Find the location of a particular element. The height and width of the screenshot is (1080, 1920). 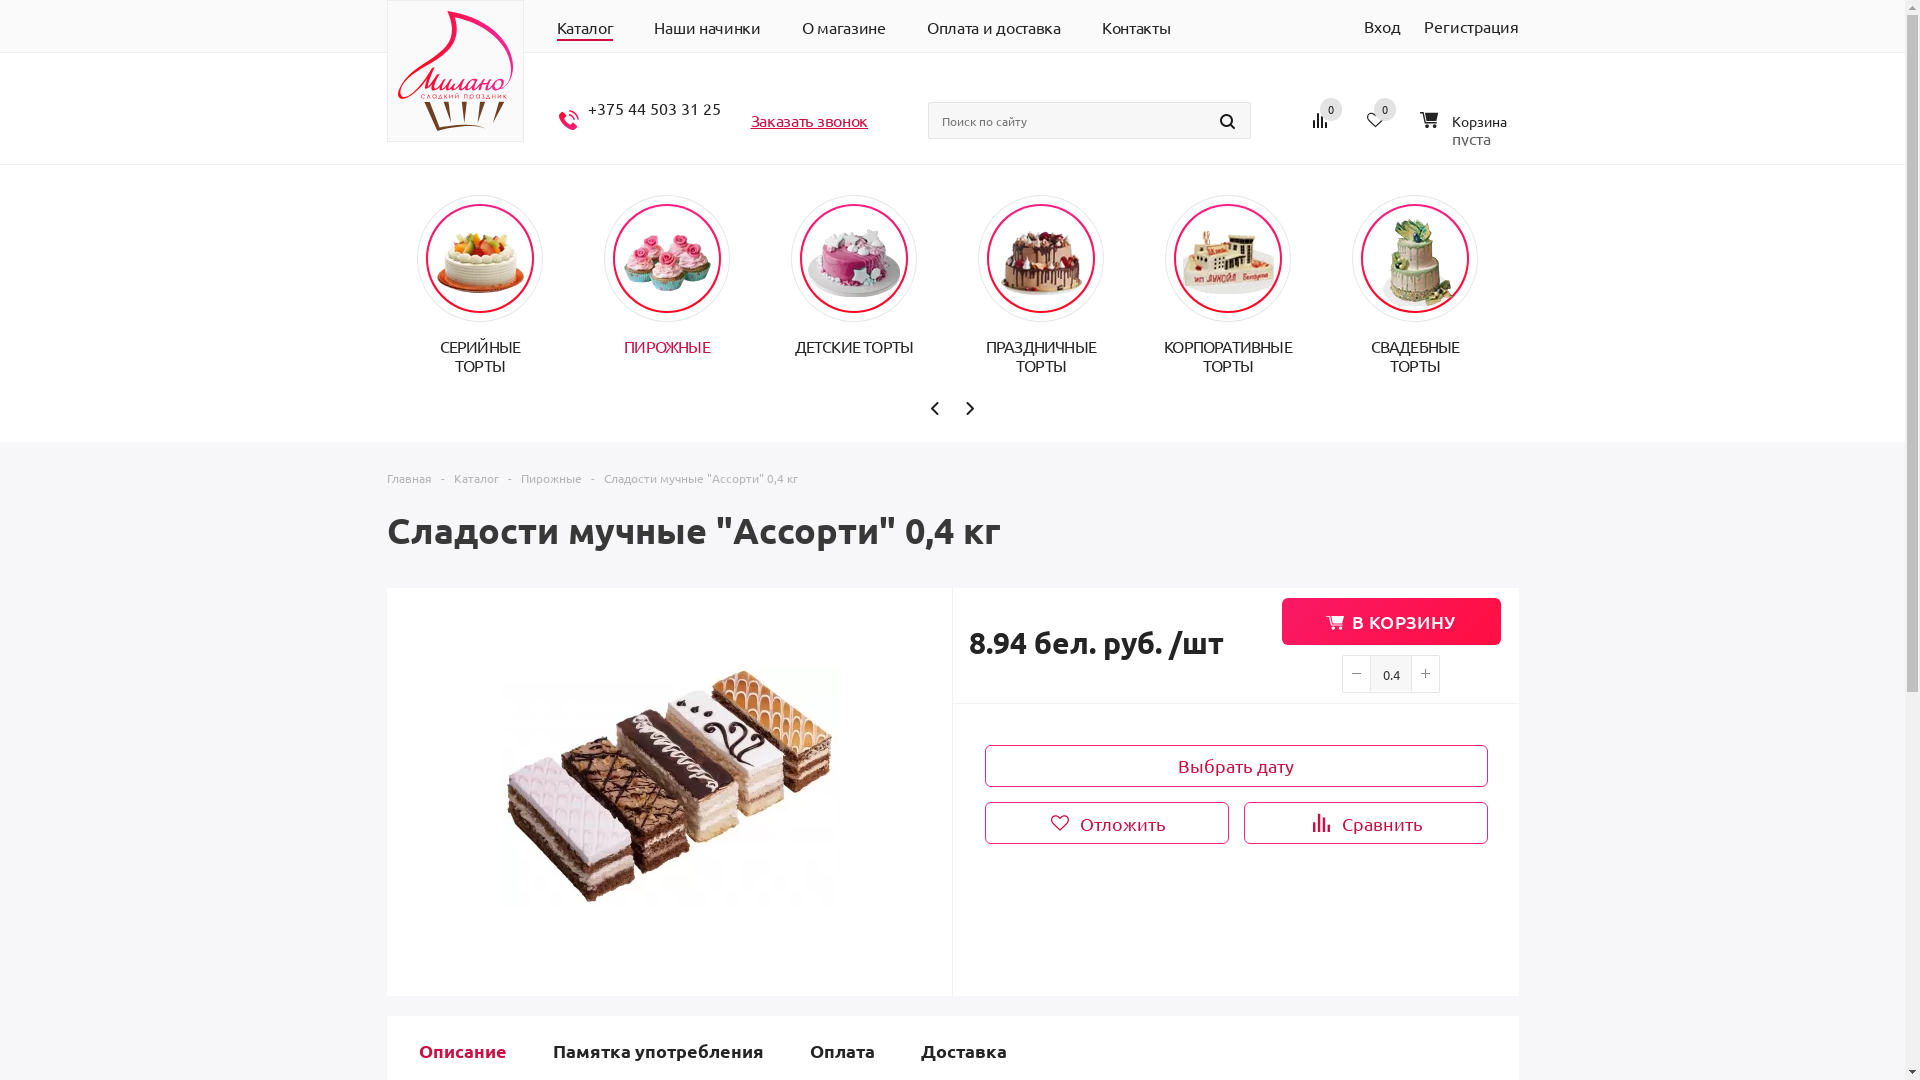

Next is located at coordinates (969, 408).